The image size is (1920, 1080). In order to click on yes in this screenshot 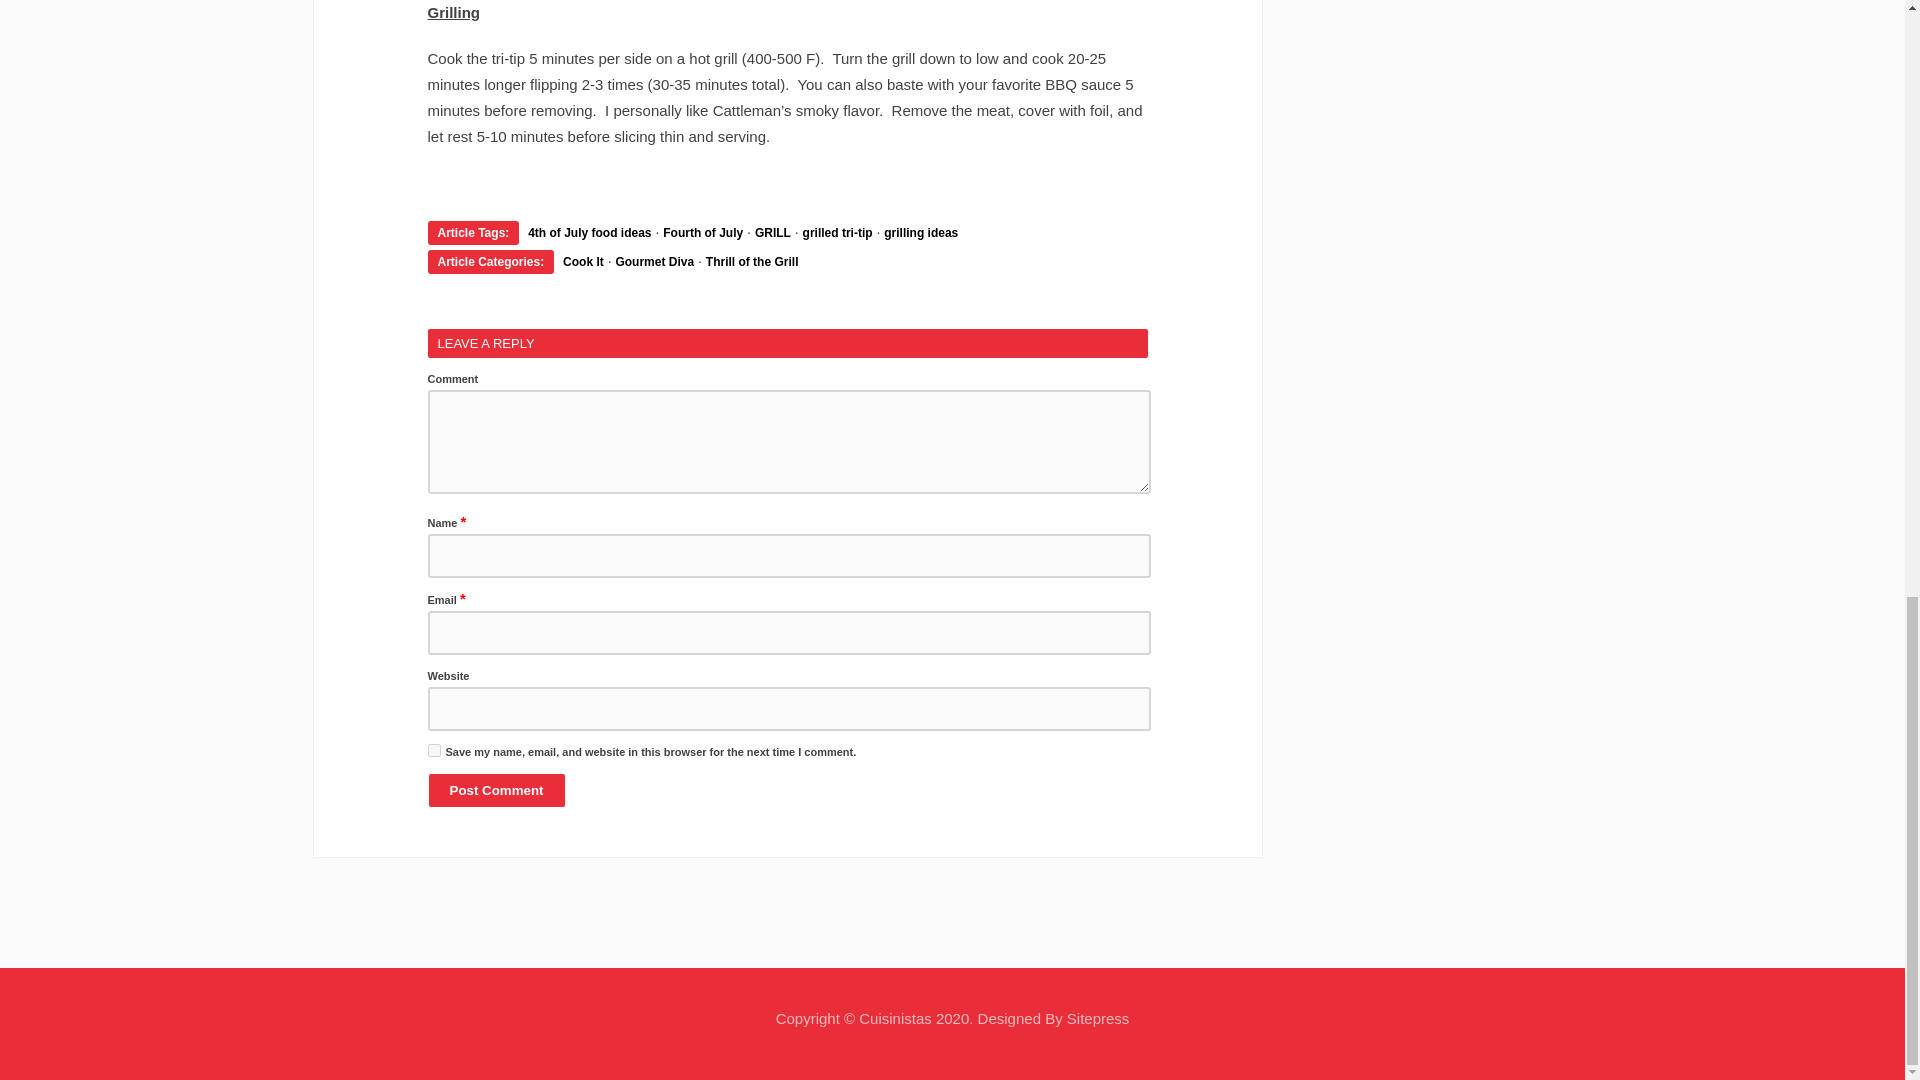, I will do `click(434, 750)`.